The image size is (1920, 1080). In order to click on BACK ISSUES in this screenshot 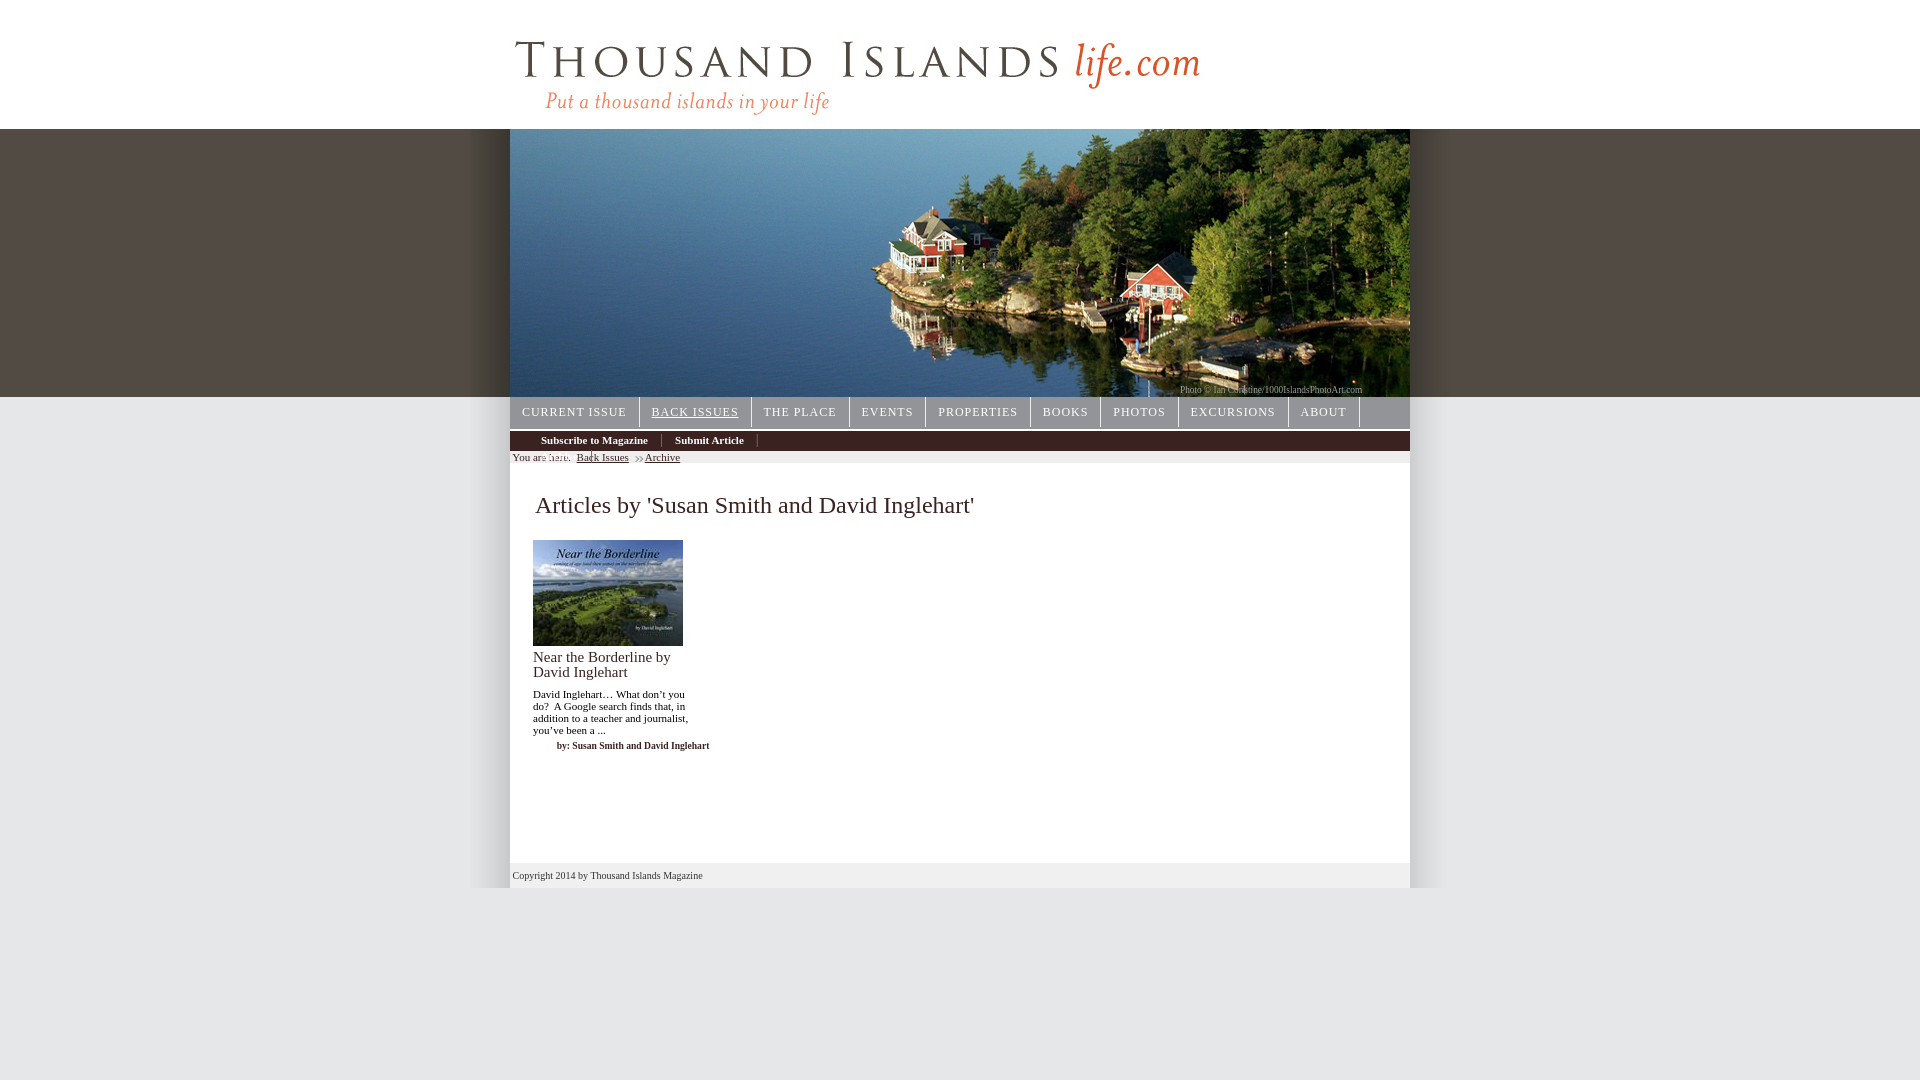, I will do `click(696, 412)`.